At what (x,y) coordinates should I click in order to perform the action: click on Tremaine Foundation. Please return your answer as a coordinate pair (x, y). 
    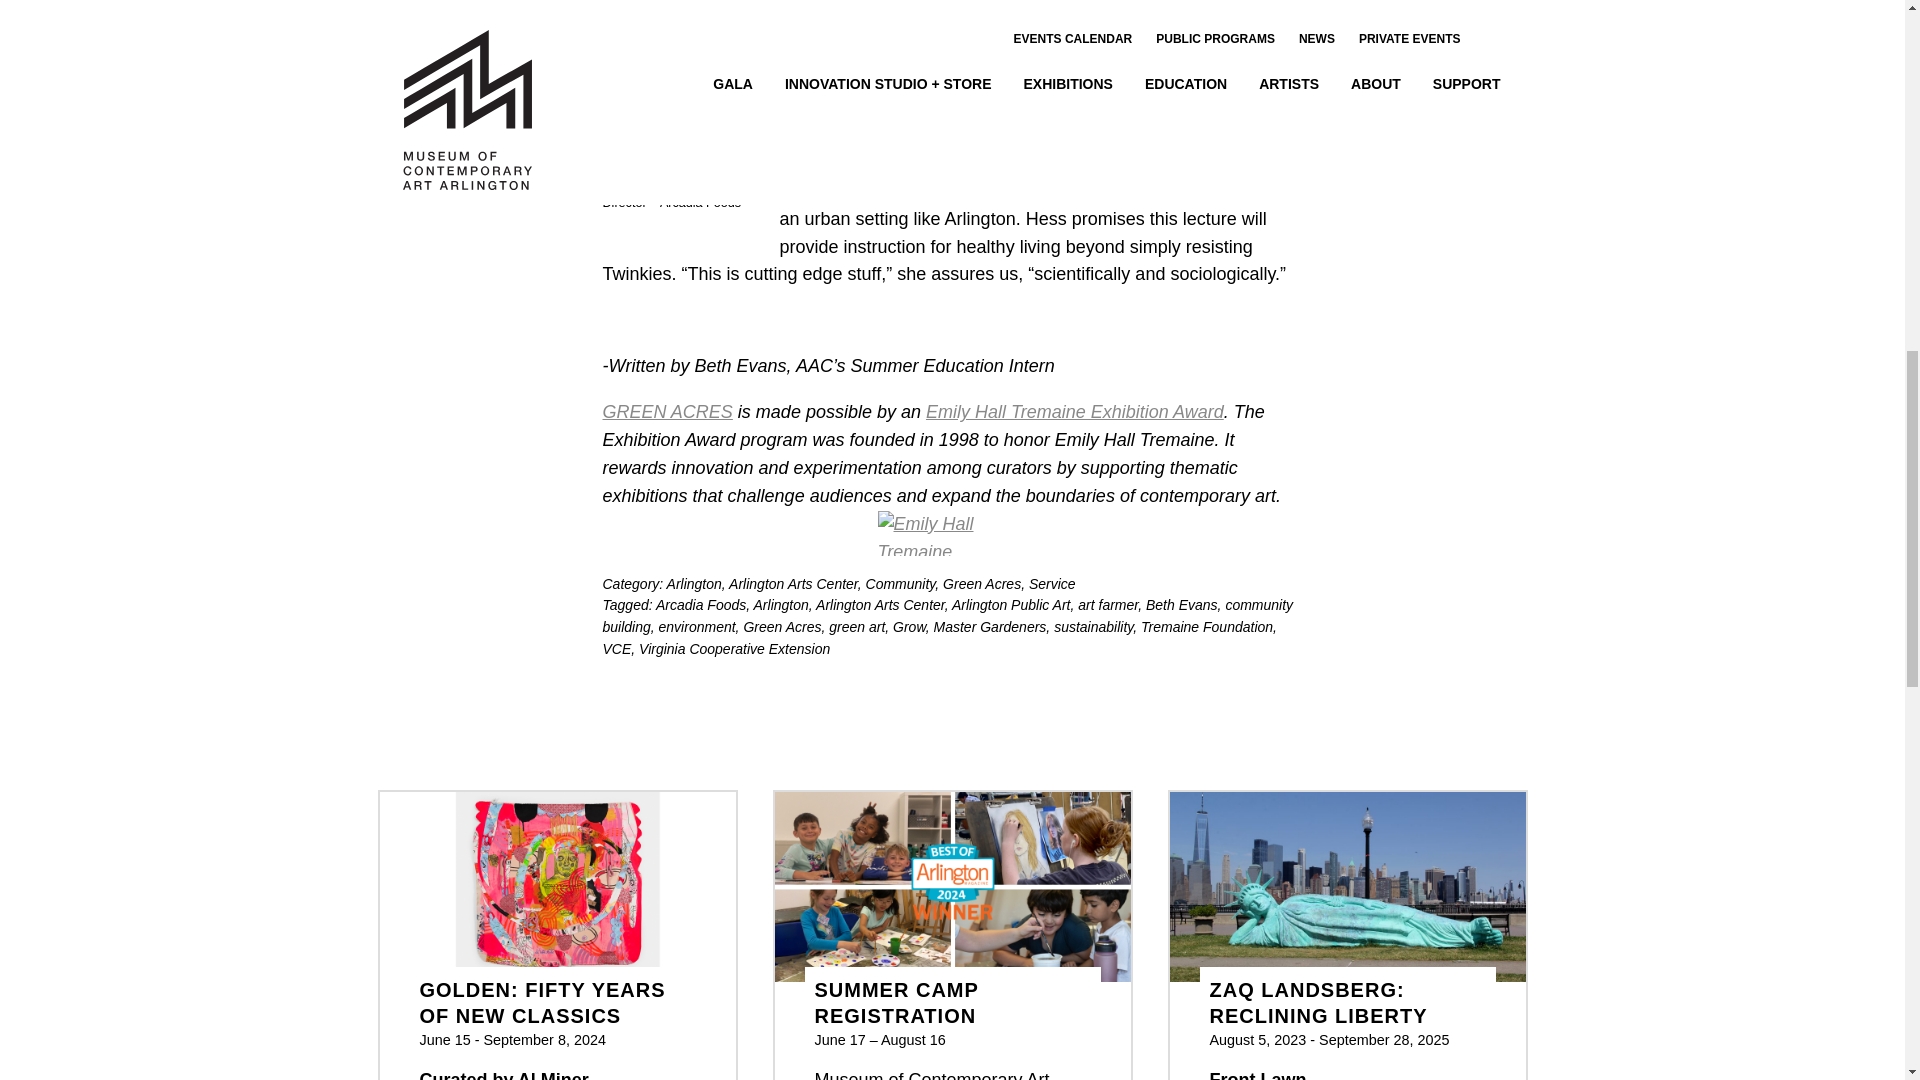
    Looking at the image, I should click on (952, 546).